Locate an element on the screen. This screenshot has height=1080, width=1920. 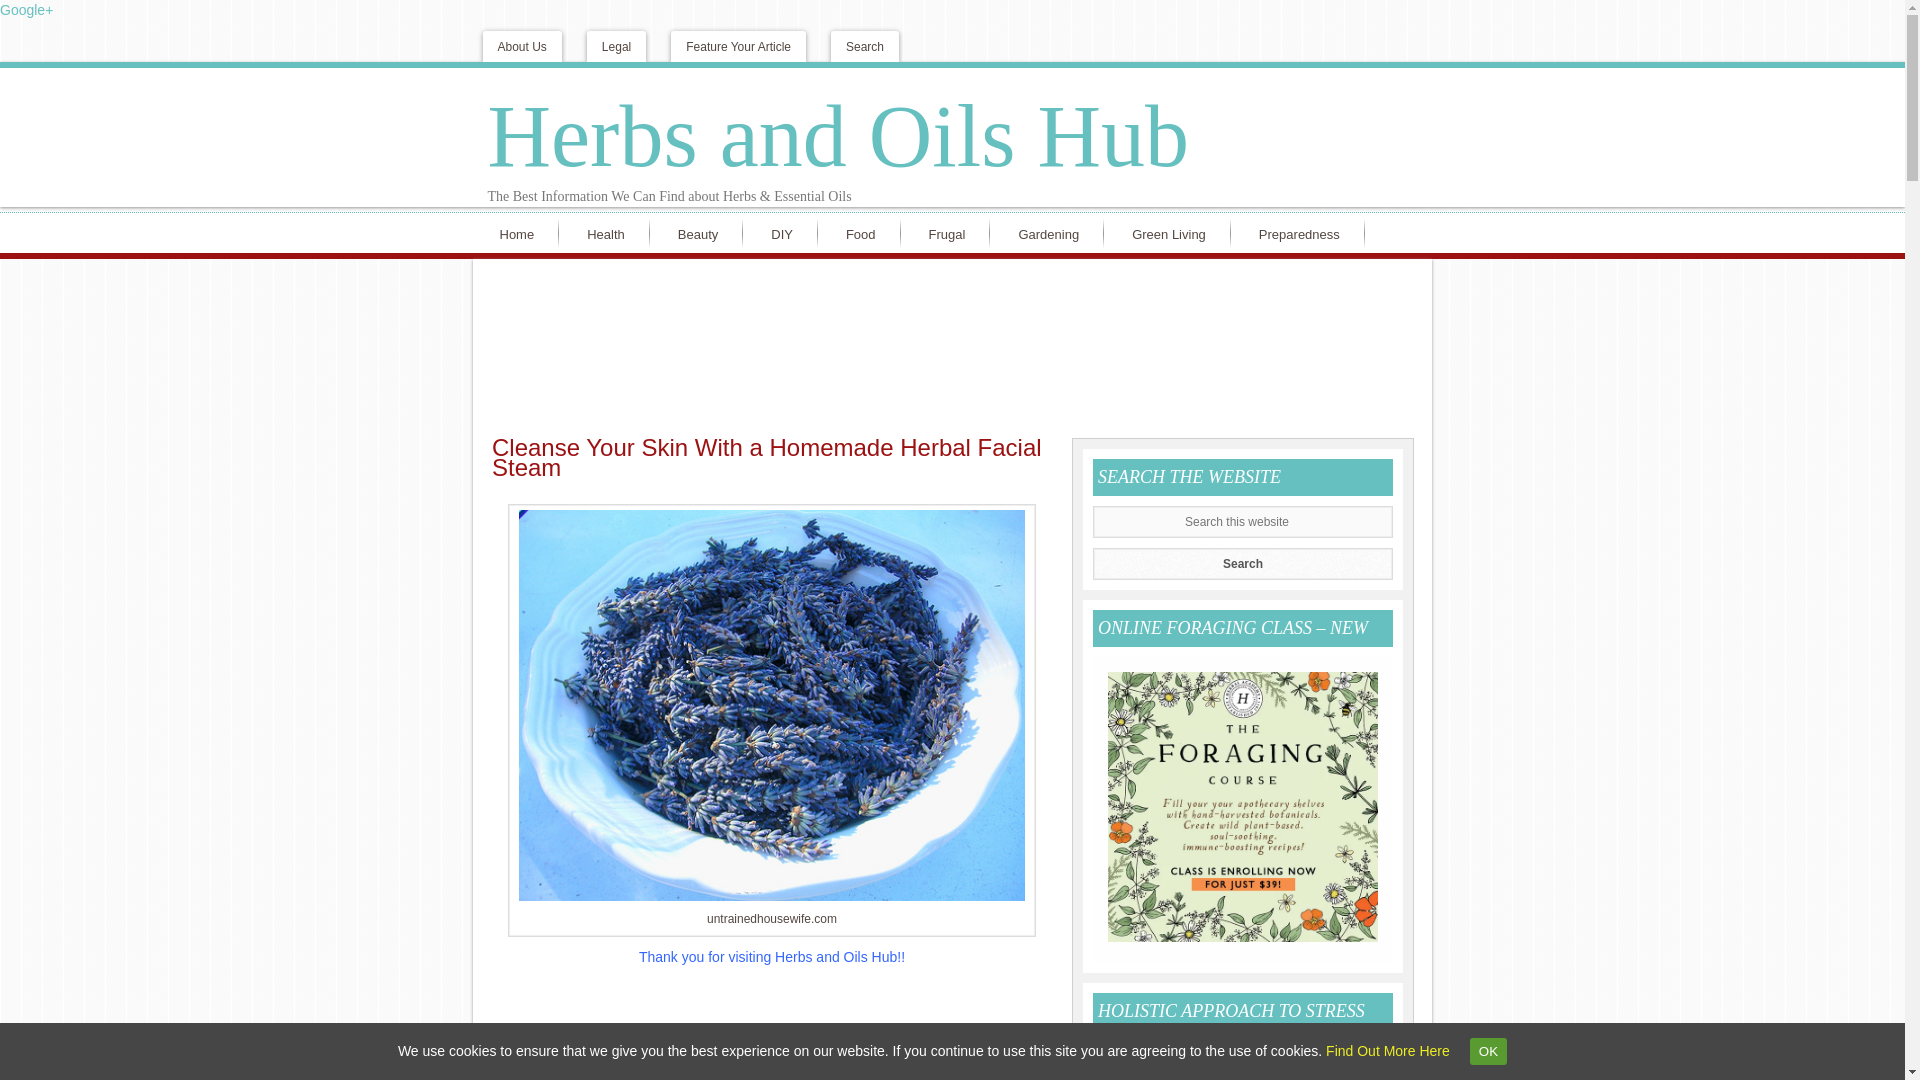
DIY is located at coordinates (786, 232).